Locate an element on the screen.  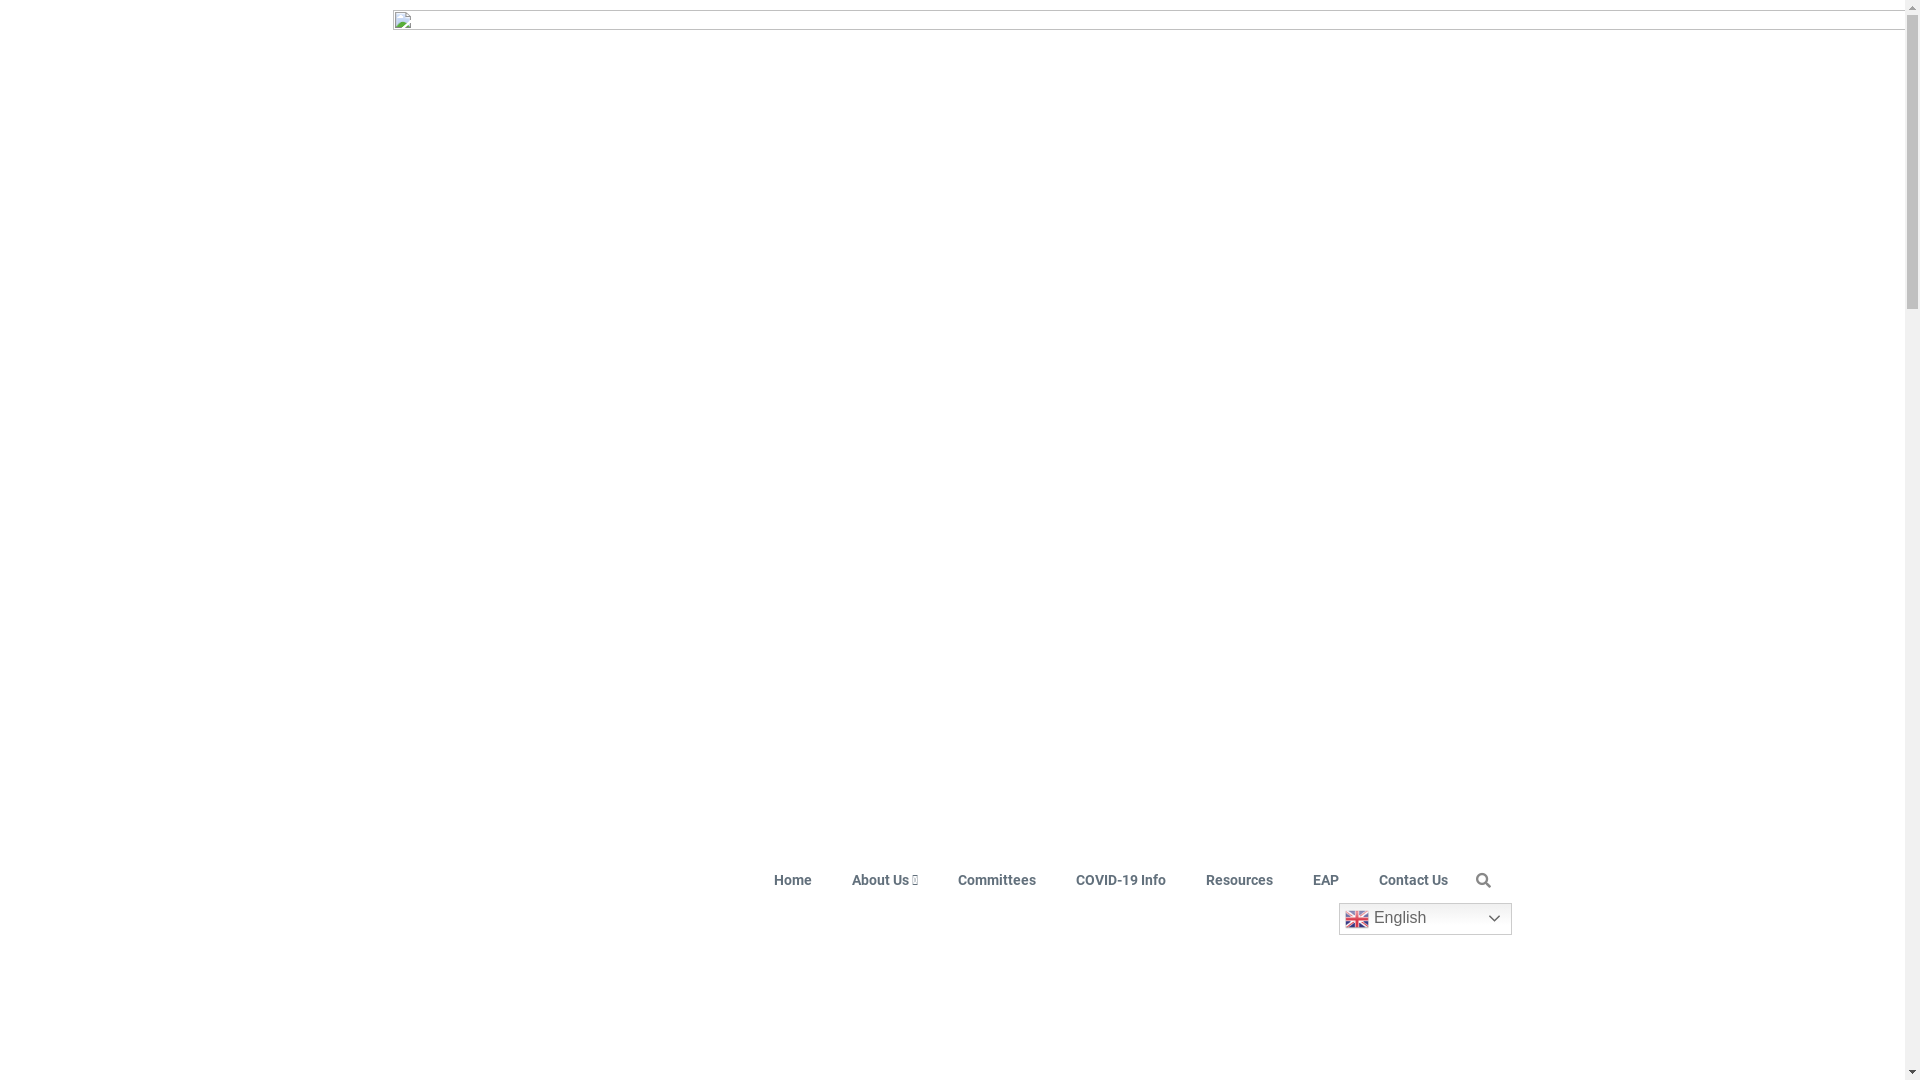
EAP is located at coordinates (1326, 879).